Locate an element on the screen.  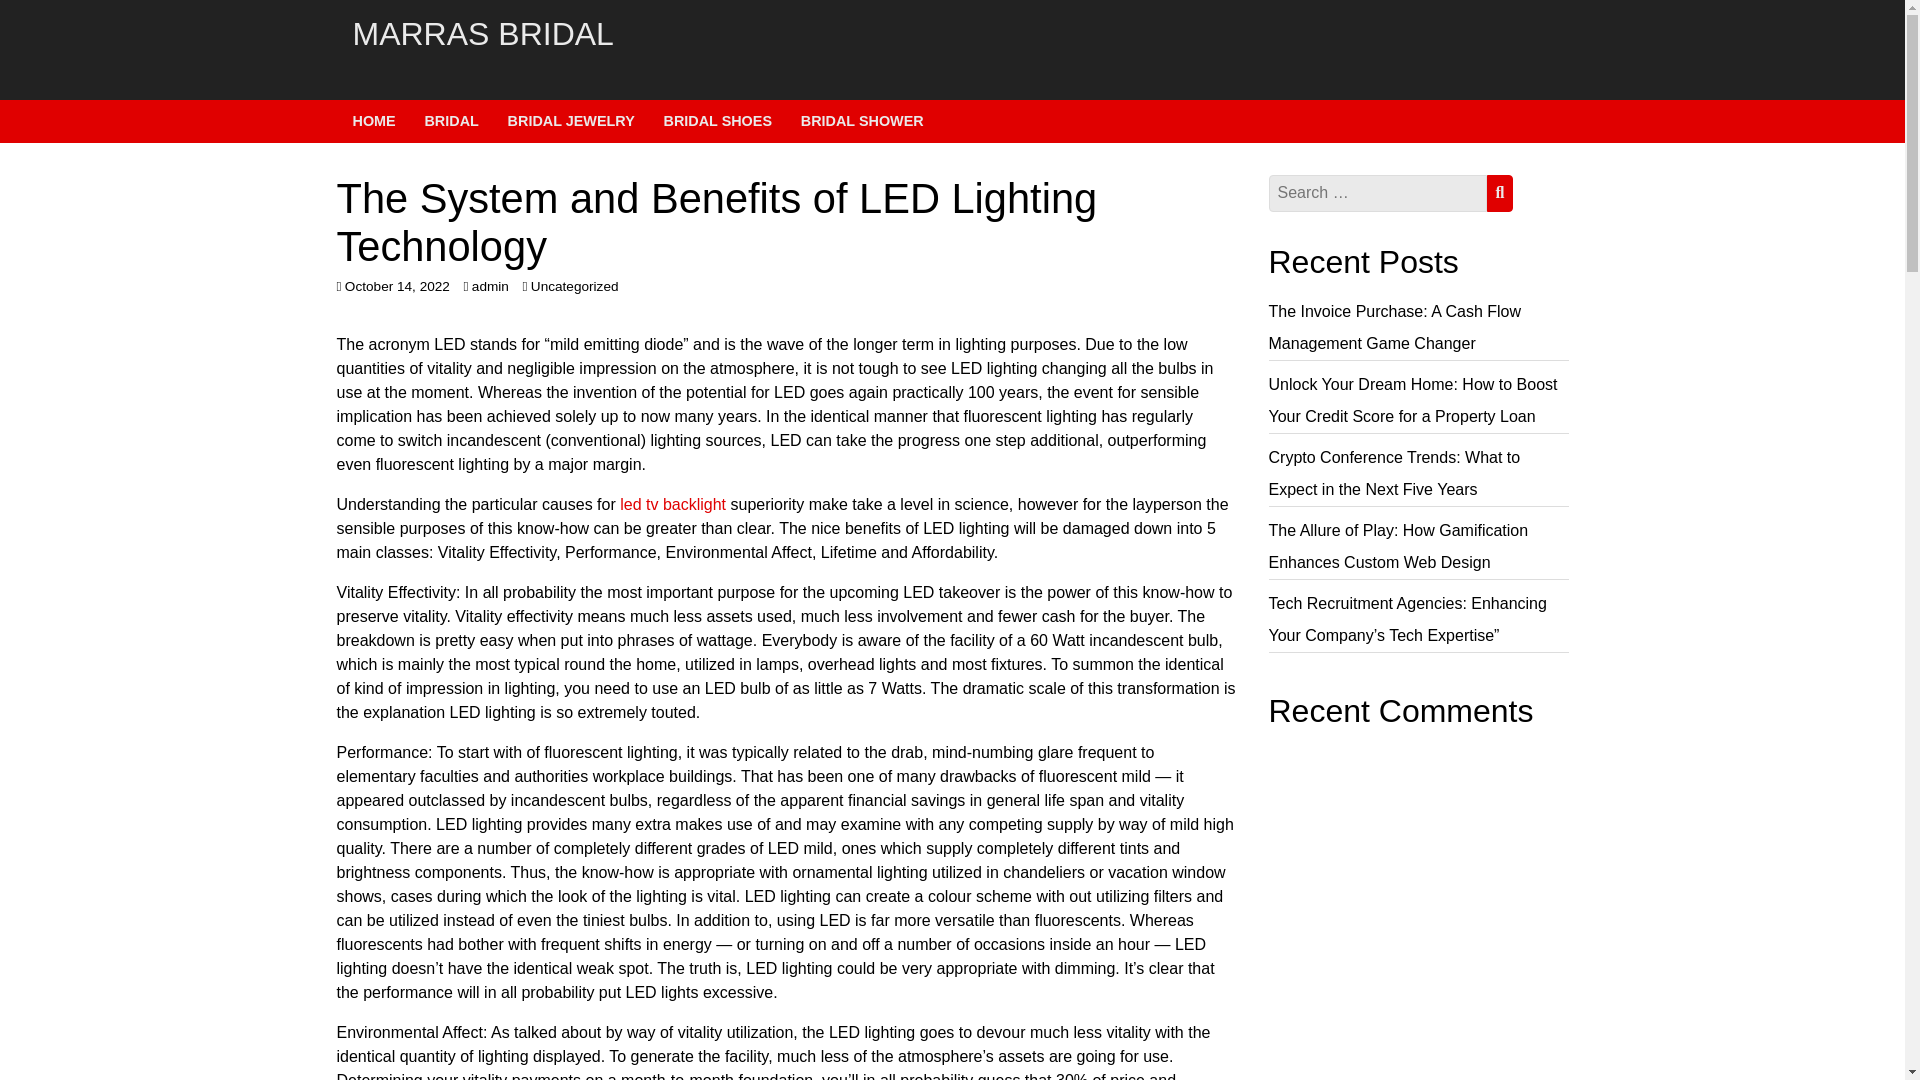
Search for: is located at coordinates (1376, 192).